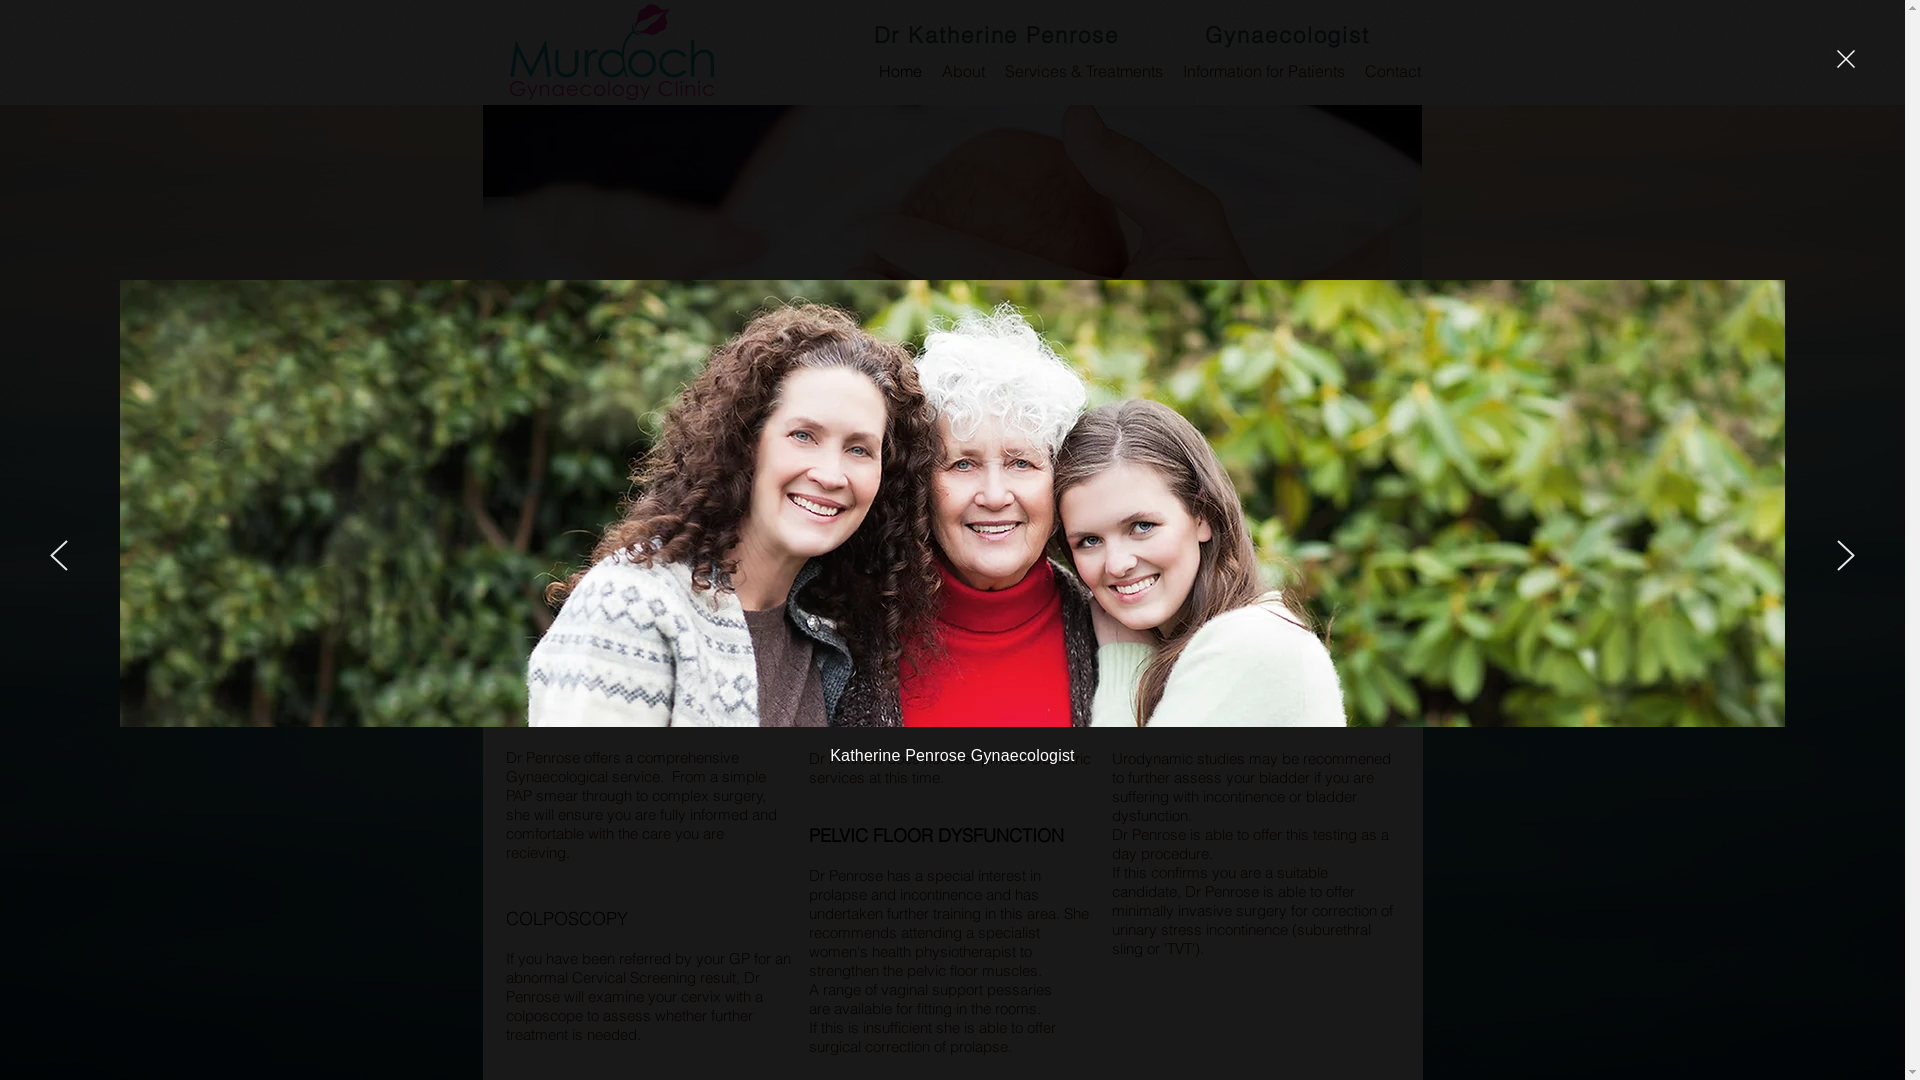 The image size is (1920, 1080). I want to click on OBSTETRICS, so click(1293, 498).